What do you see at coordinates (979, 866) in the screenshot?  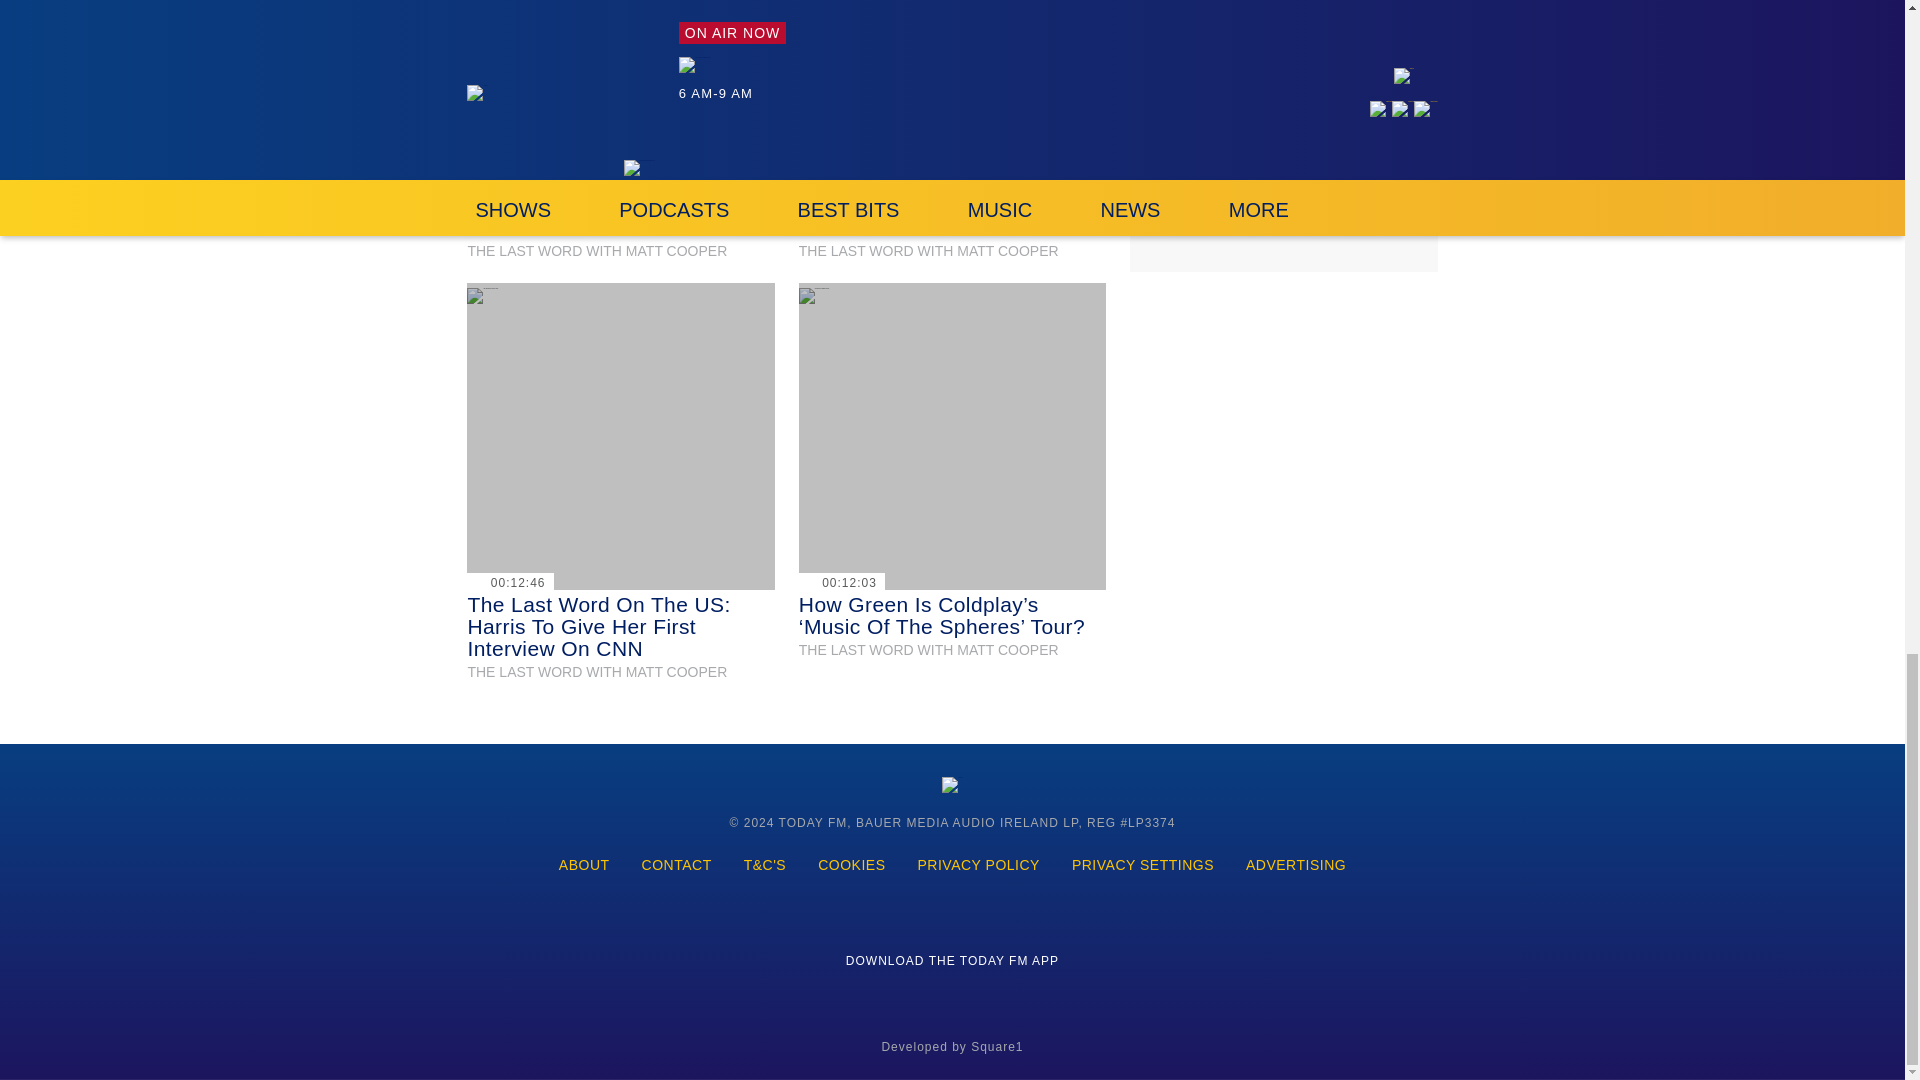 I see `Privacy Policy` at bounding box center [979, 866].